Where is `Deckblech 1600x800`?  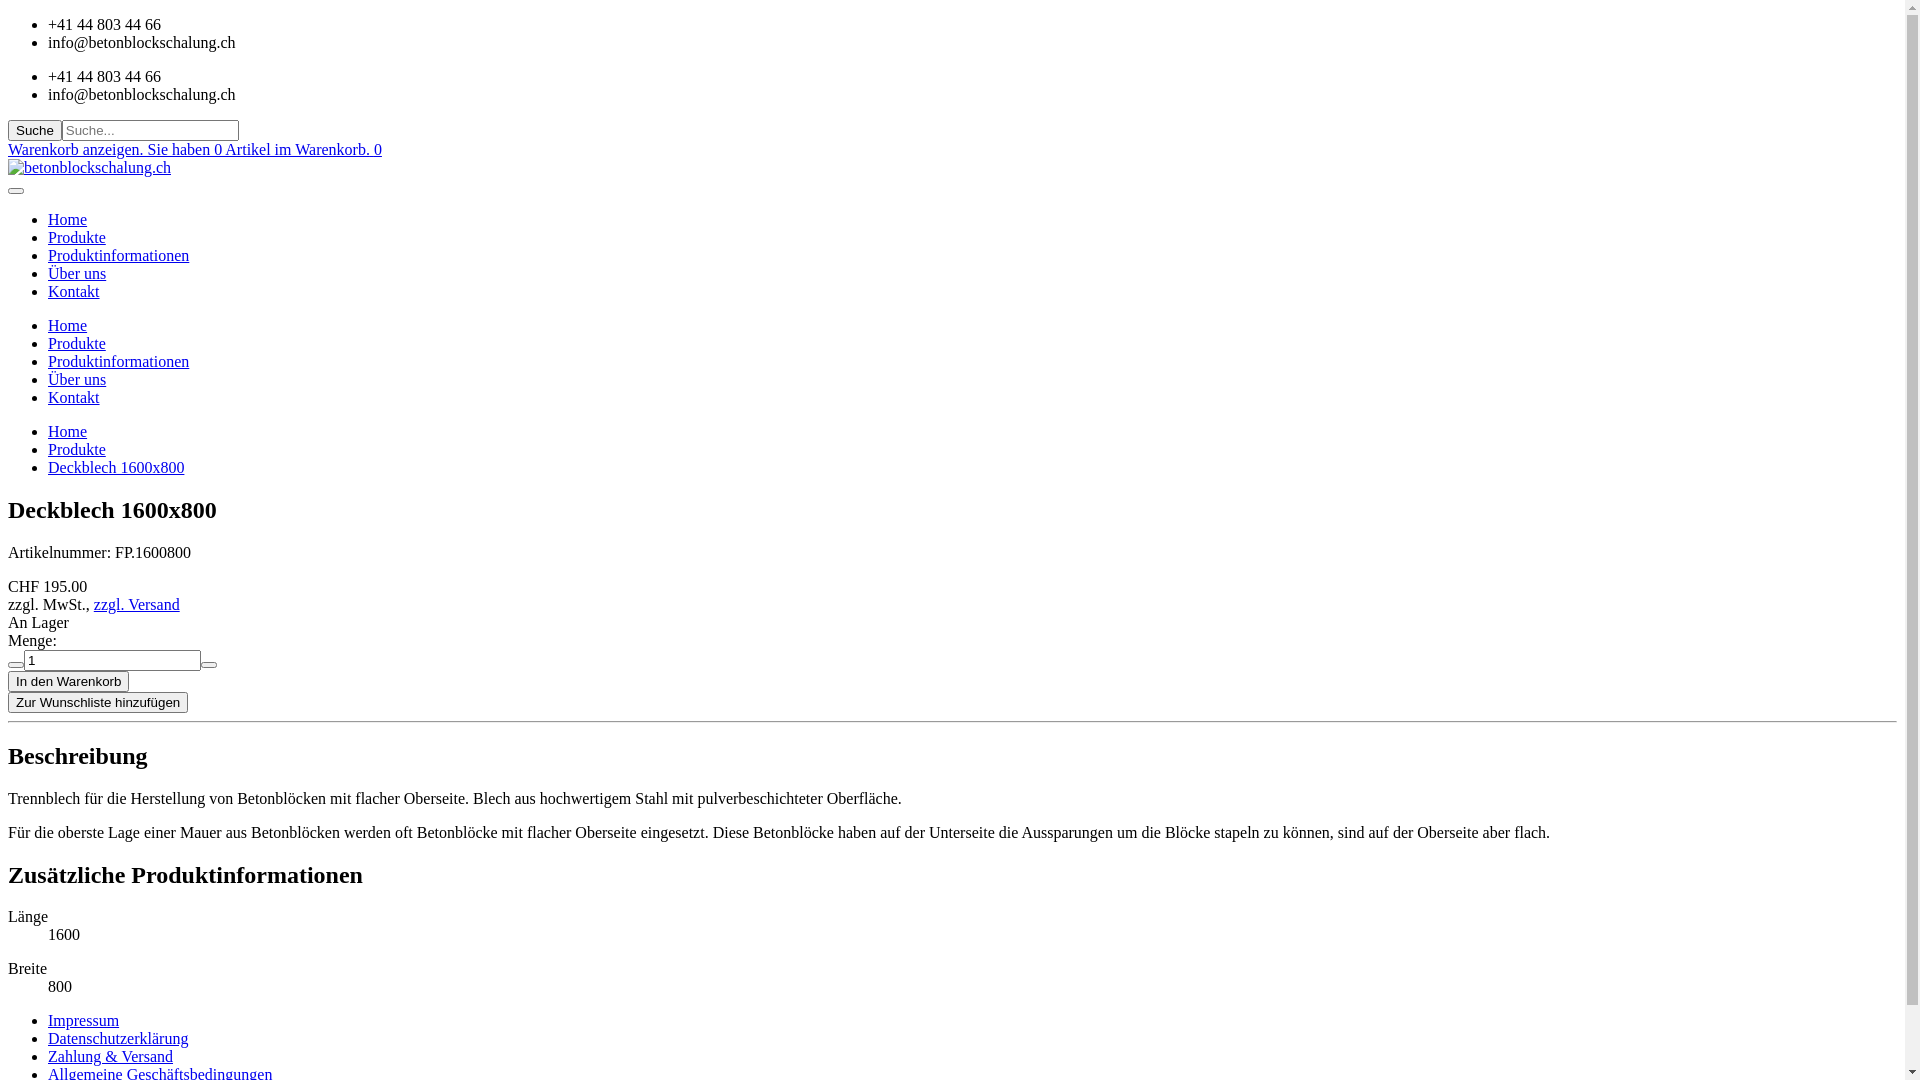 Deckblech 1600x800 is located at coordinates (116, 468).